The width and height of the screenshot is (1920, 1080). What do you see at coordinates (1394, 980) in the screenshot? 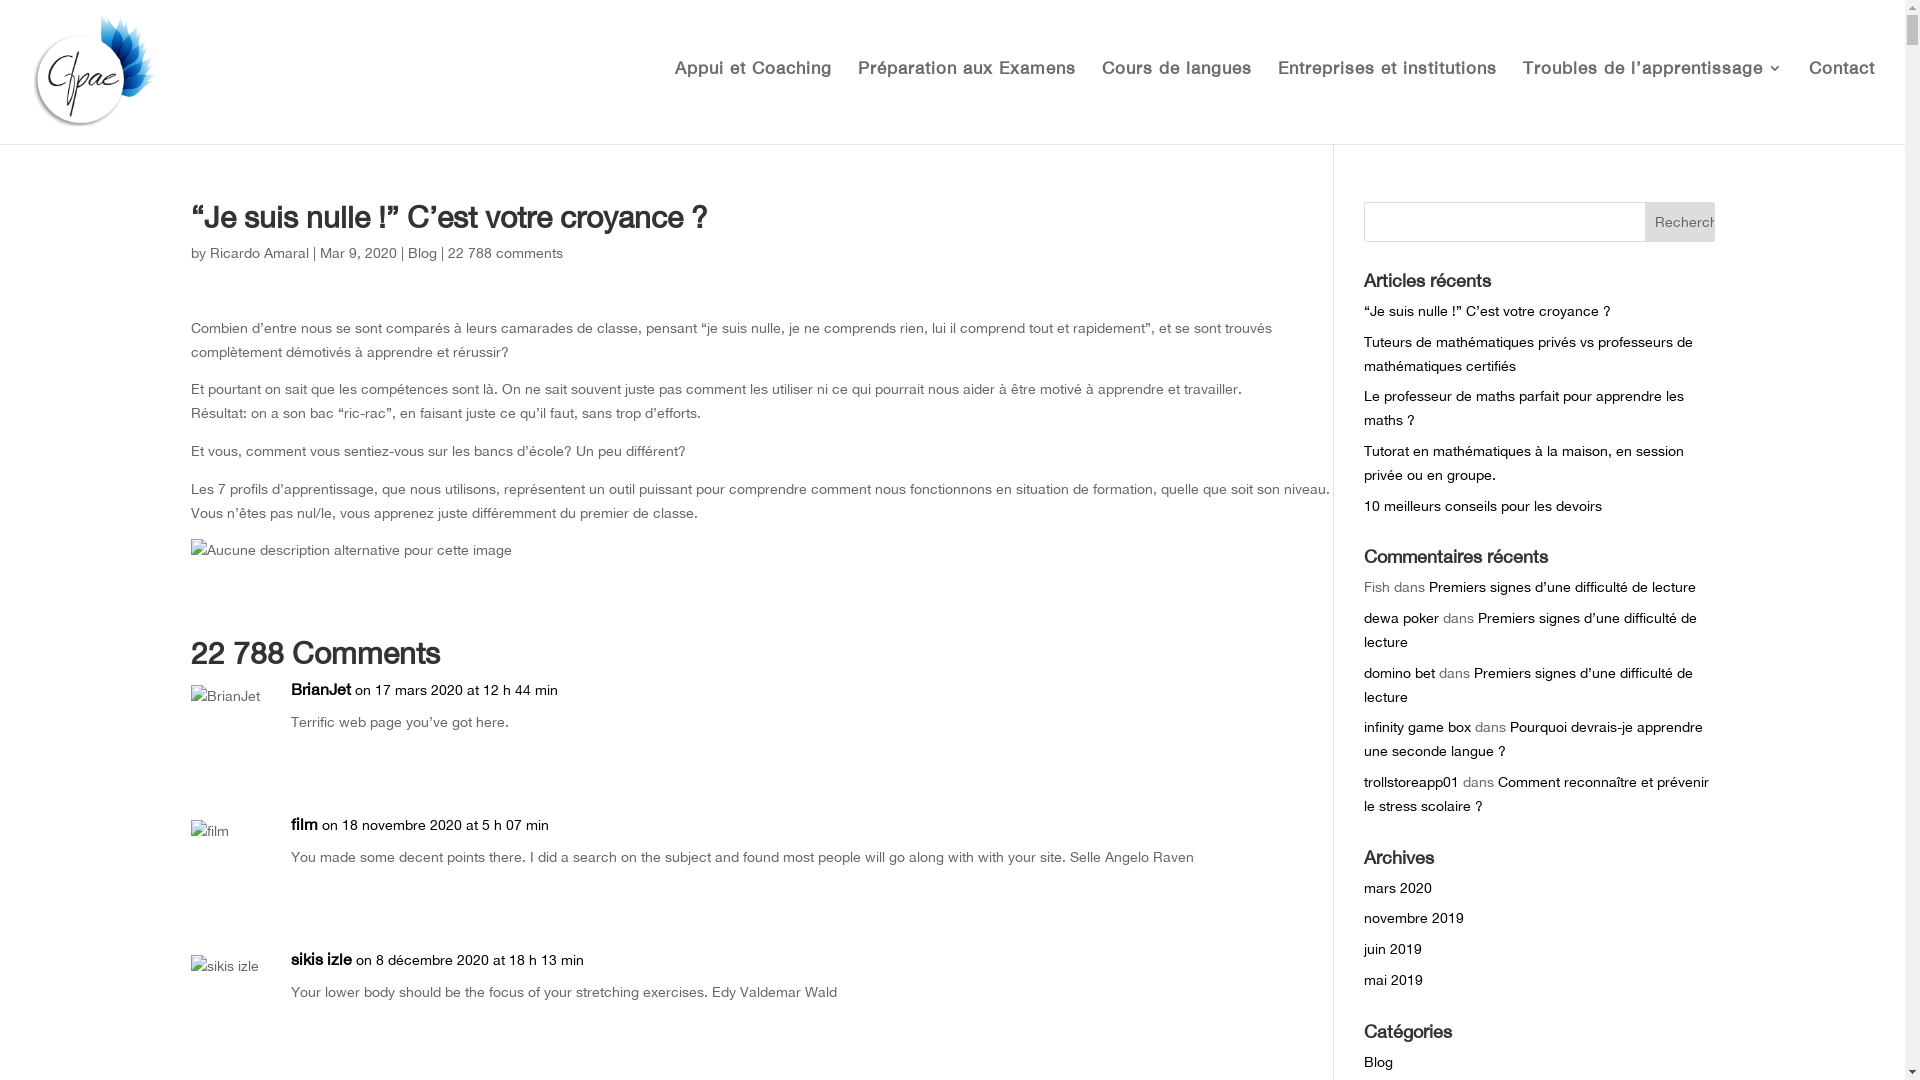
I see `mai 2019` at bounding box center [1394, 980].